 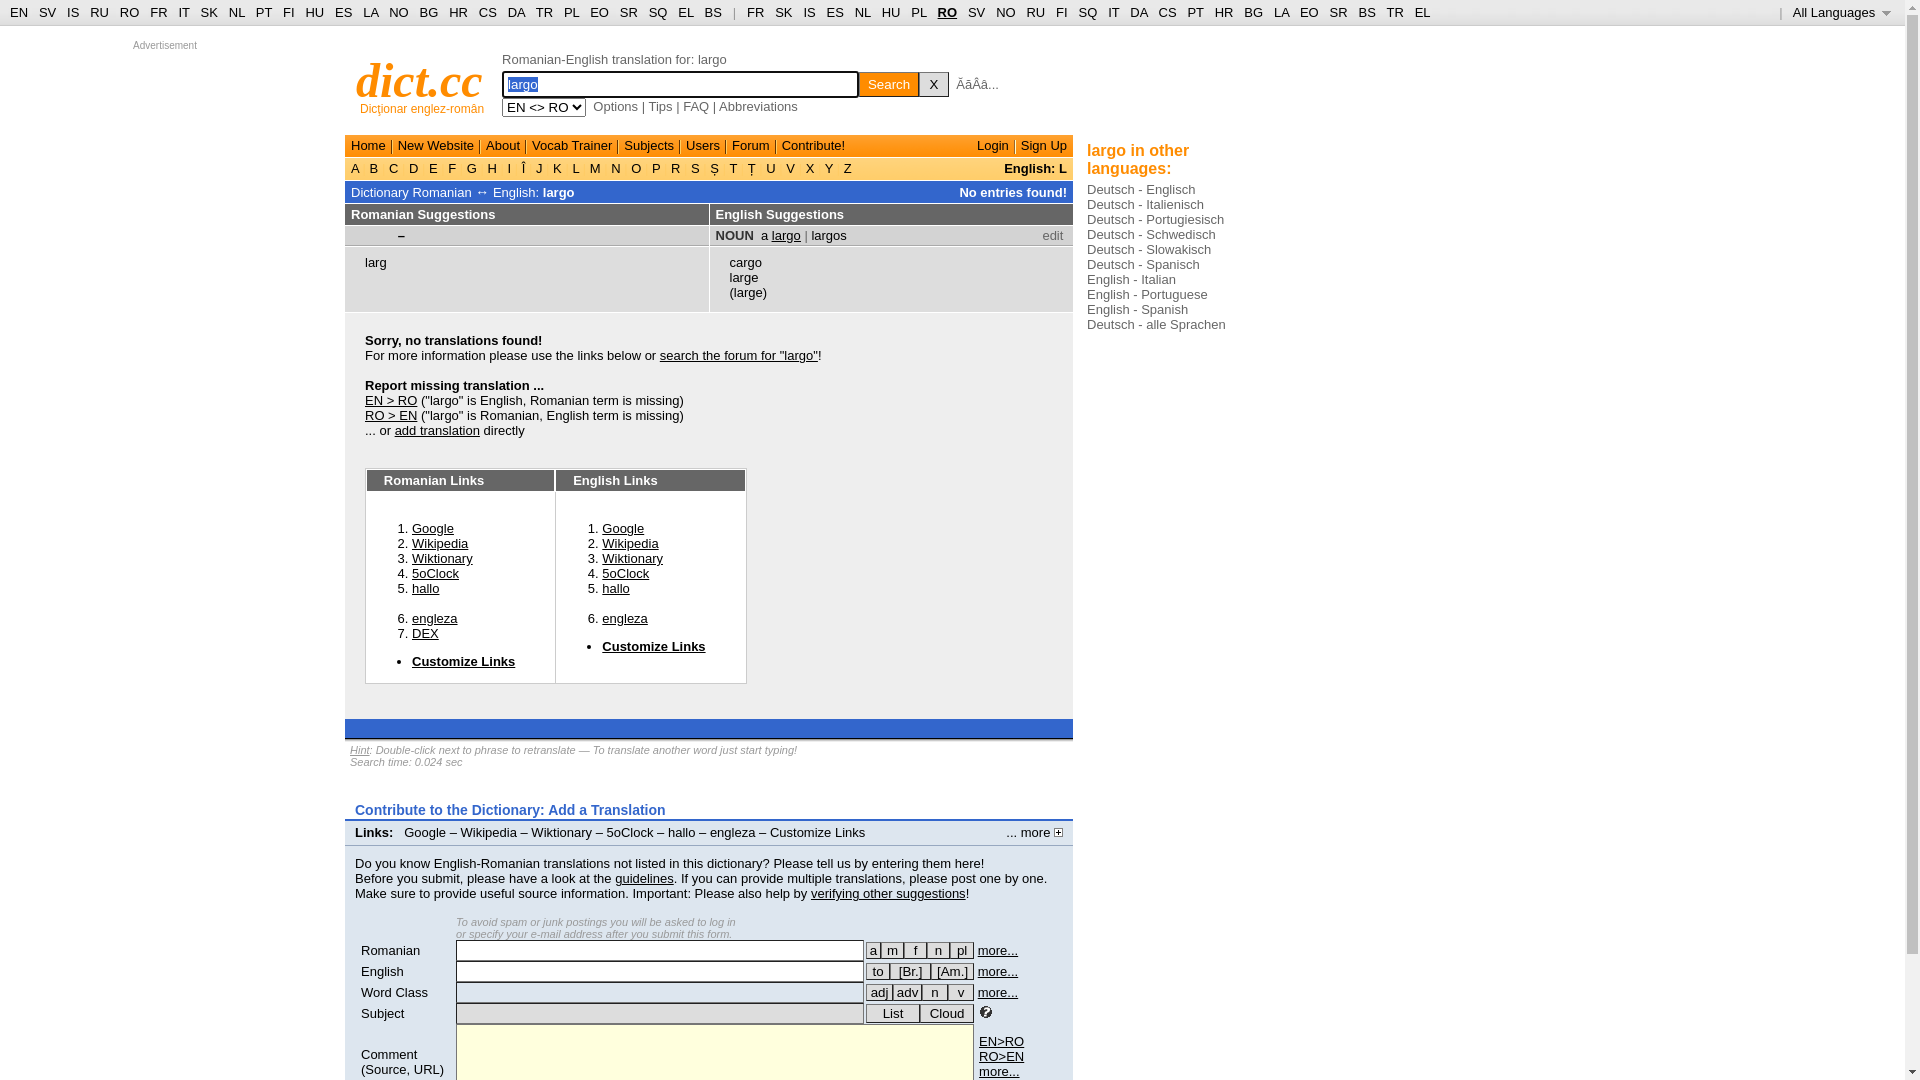 I want to click on [Am.], so click(x=952, y=972).